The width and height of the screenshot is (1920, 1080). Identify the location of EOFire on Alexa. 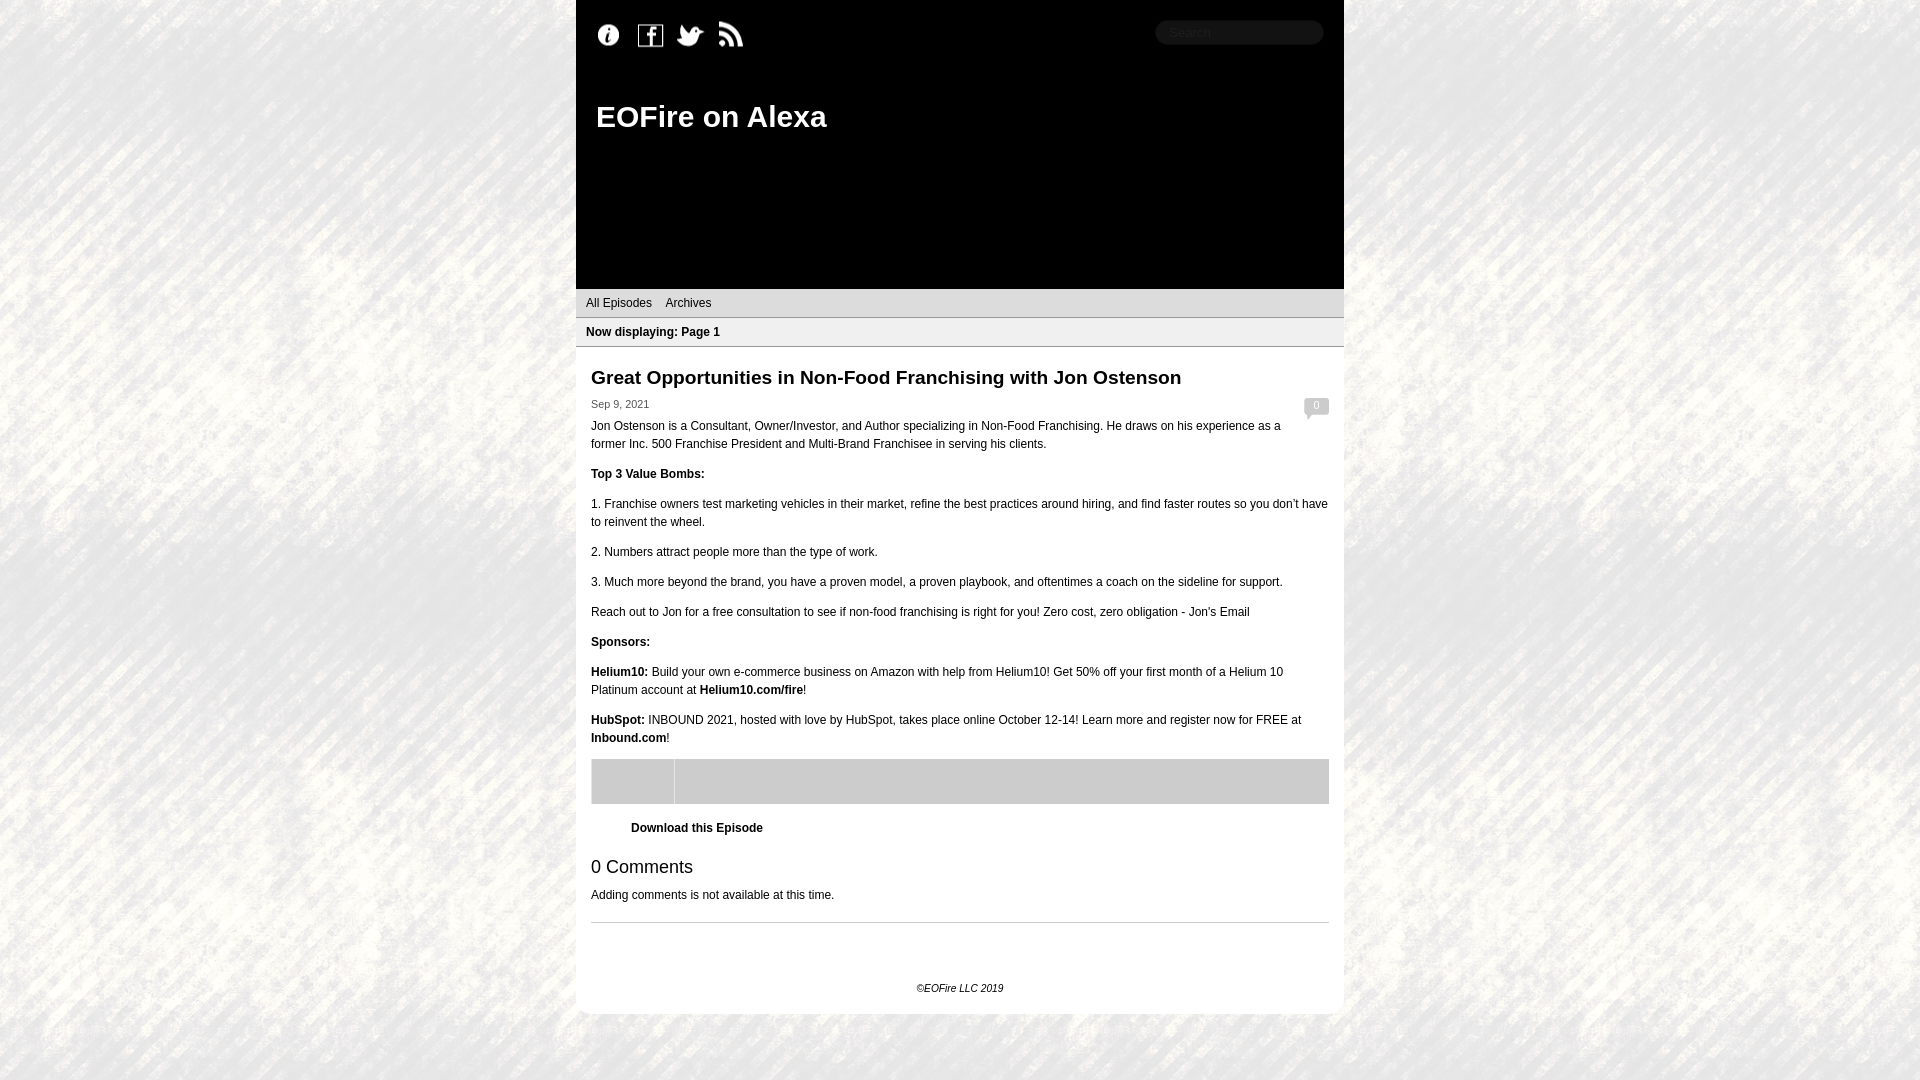
(711, 116).